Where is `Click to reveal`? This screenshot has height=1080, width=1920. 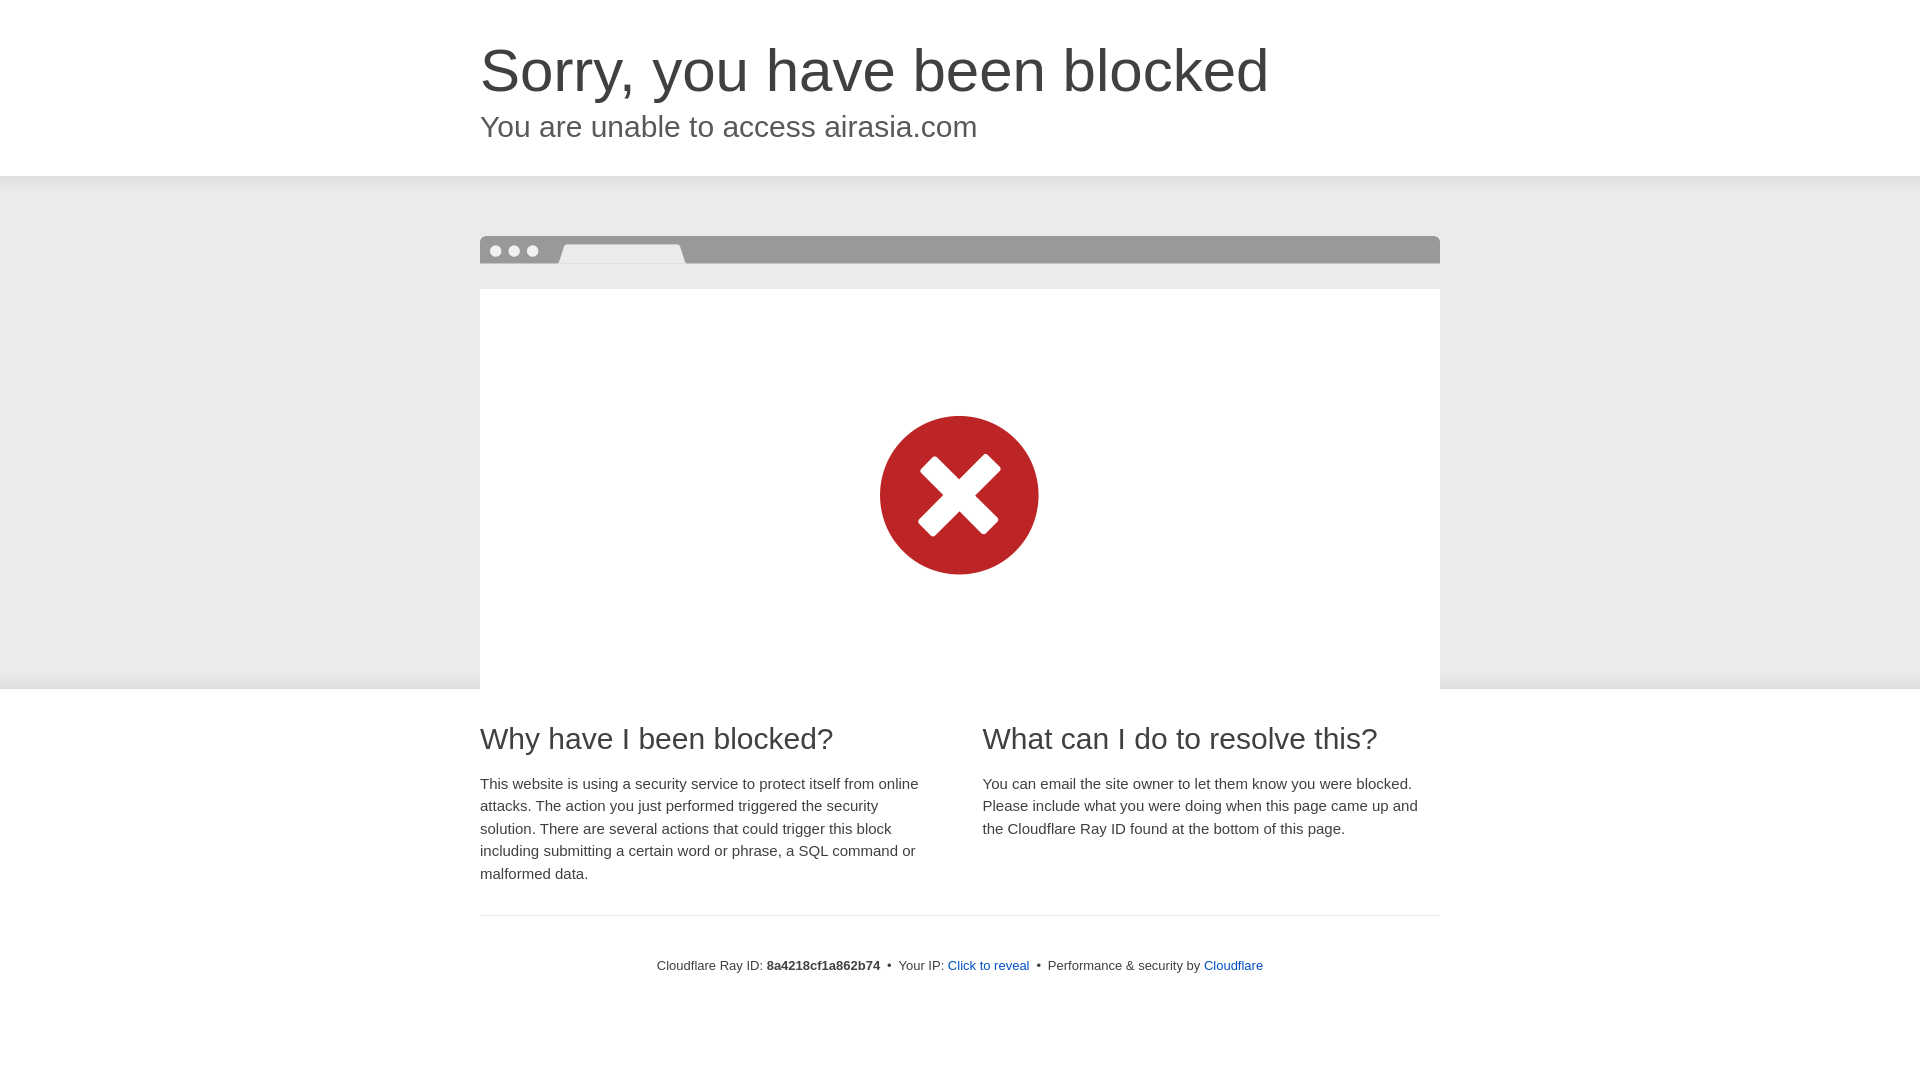 Click to reveal is located at coordinates (988, 966).